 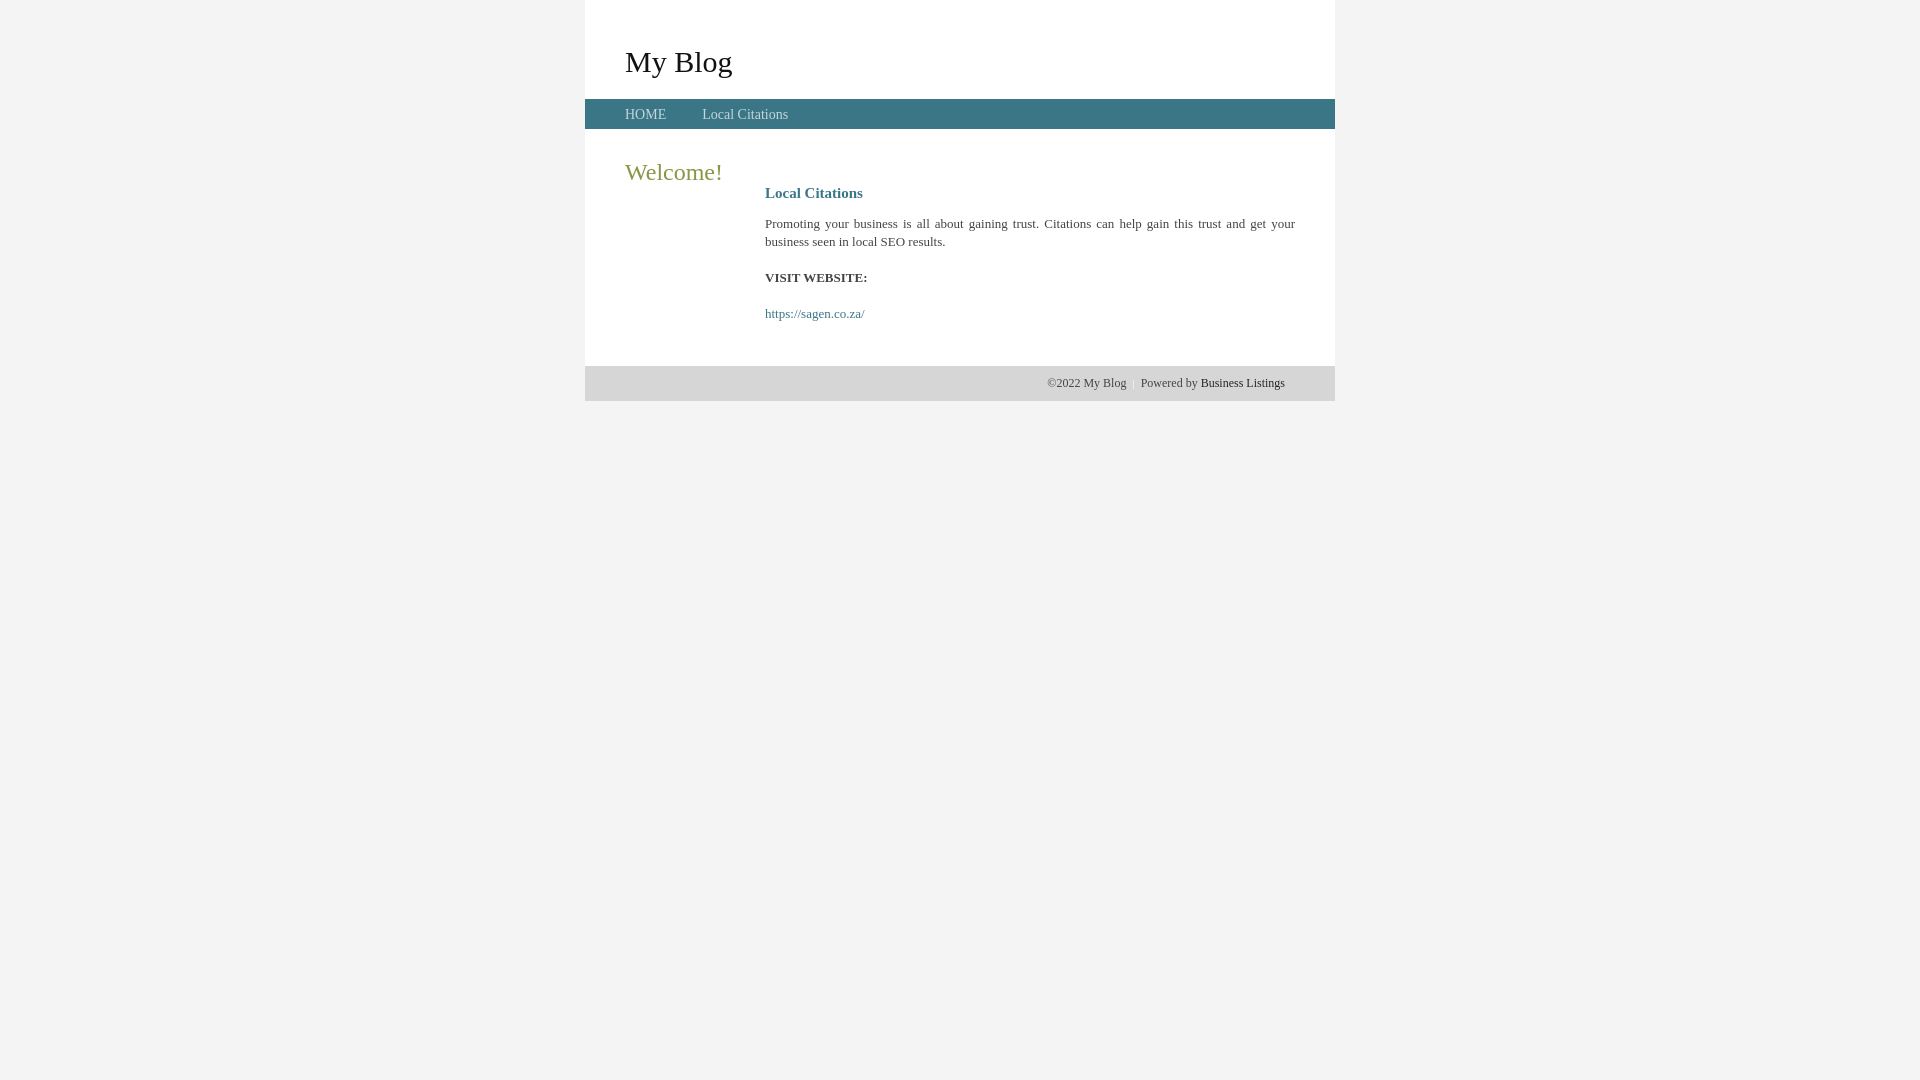 What do you see at coordinates (745, 114) in the screenshot?
I see `Local Citations` at bounding box center [745, 114].